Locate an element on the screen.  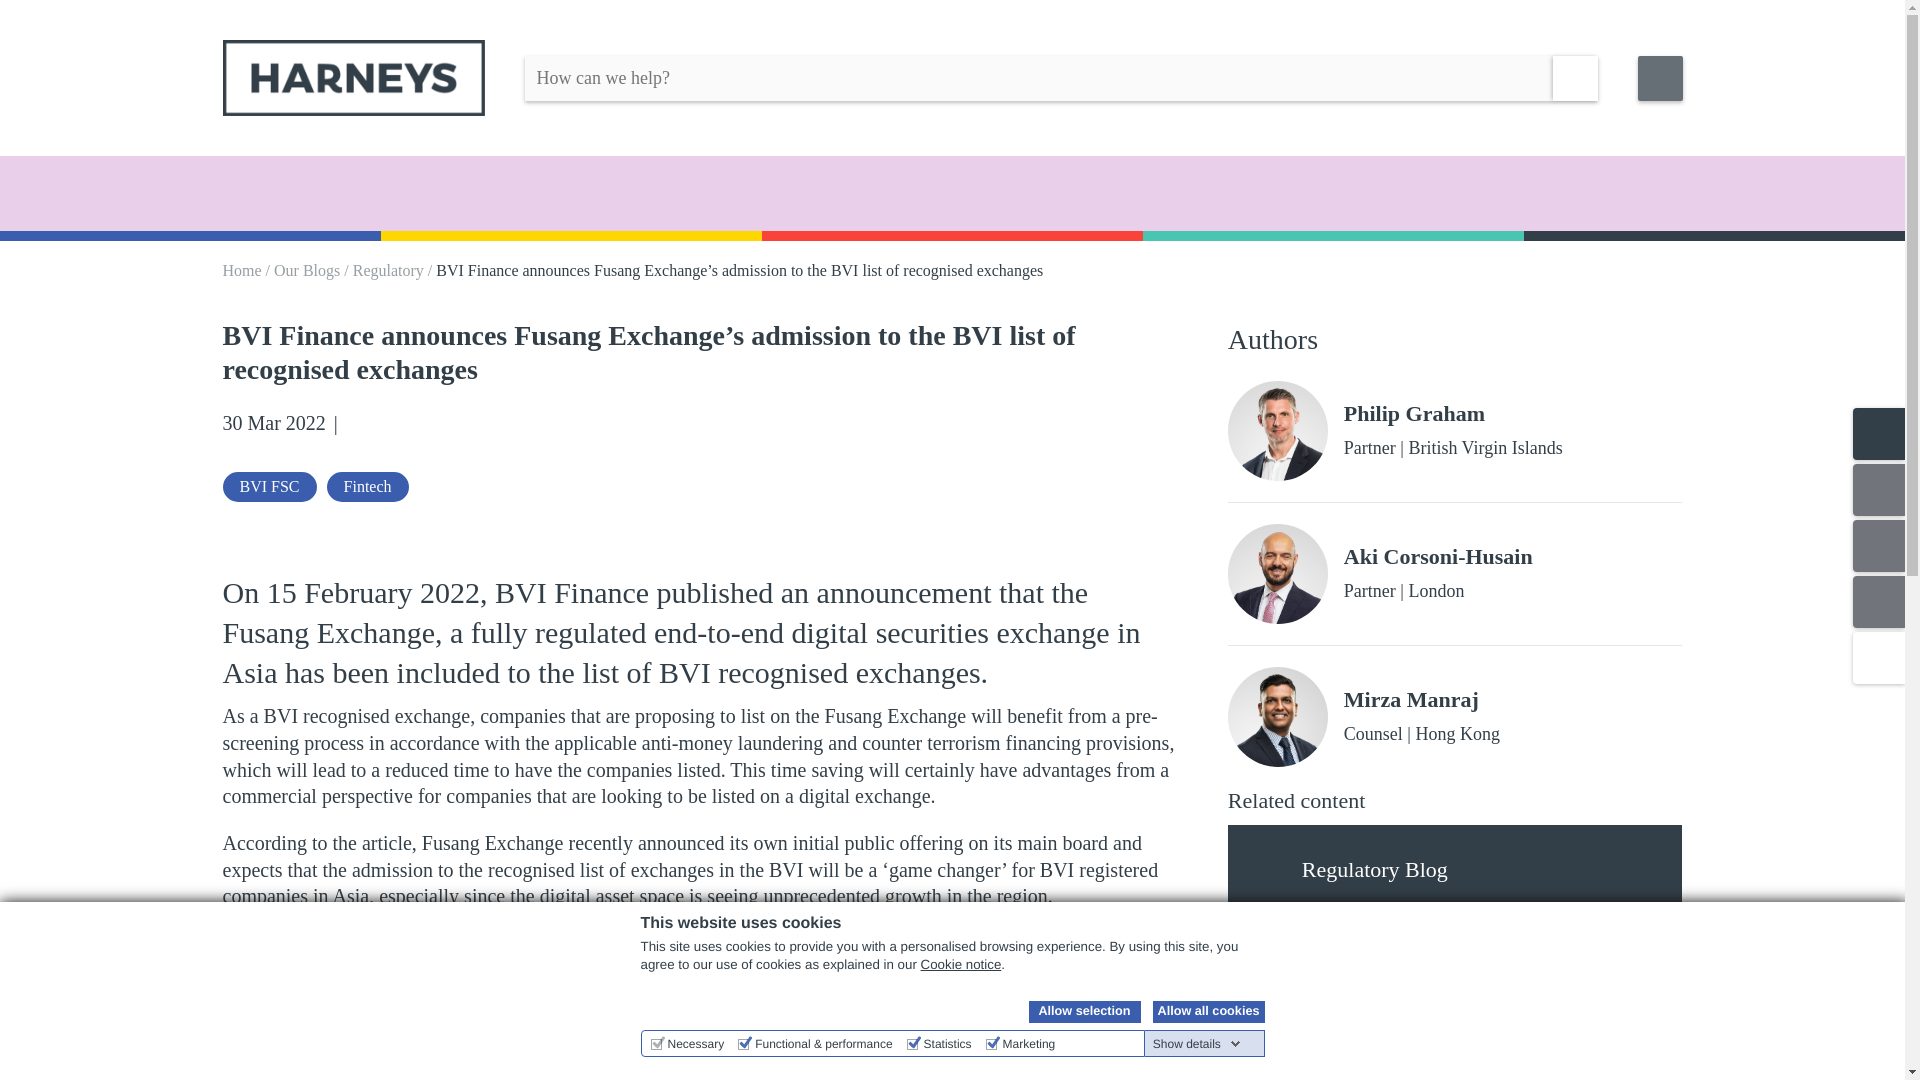
X is located at coordinates (390, 424).